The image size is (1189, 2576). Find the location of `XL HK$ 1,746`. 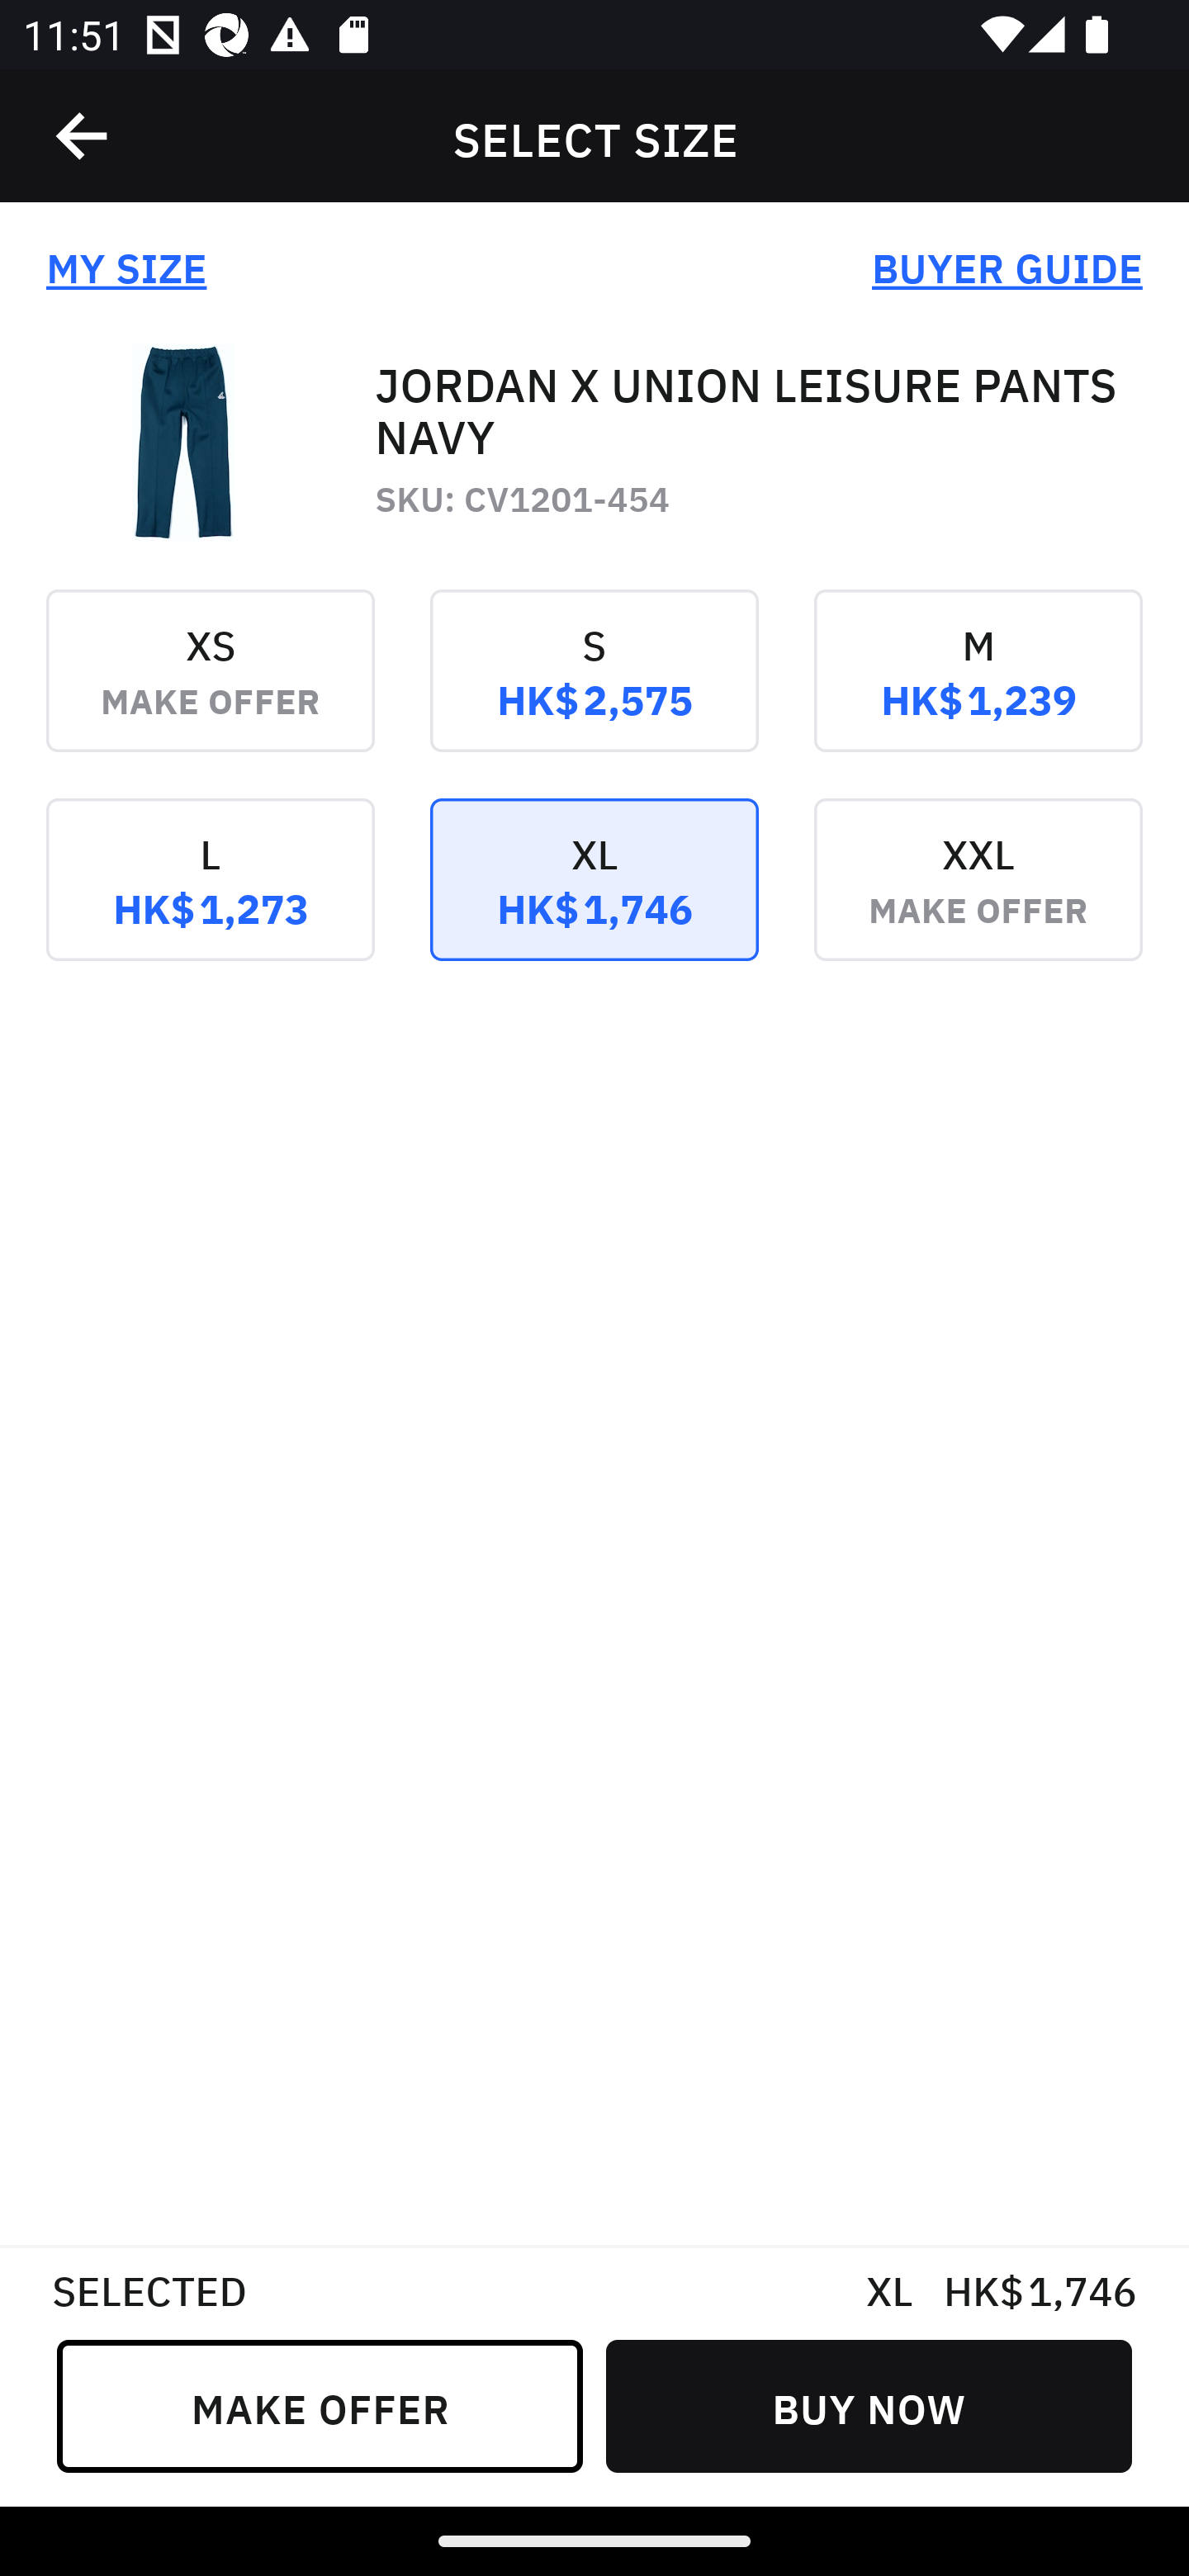

XL HK$ 1,746 is located at coordinates (594, 902).